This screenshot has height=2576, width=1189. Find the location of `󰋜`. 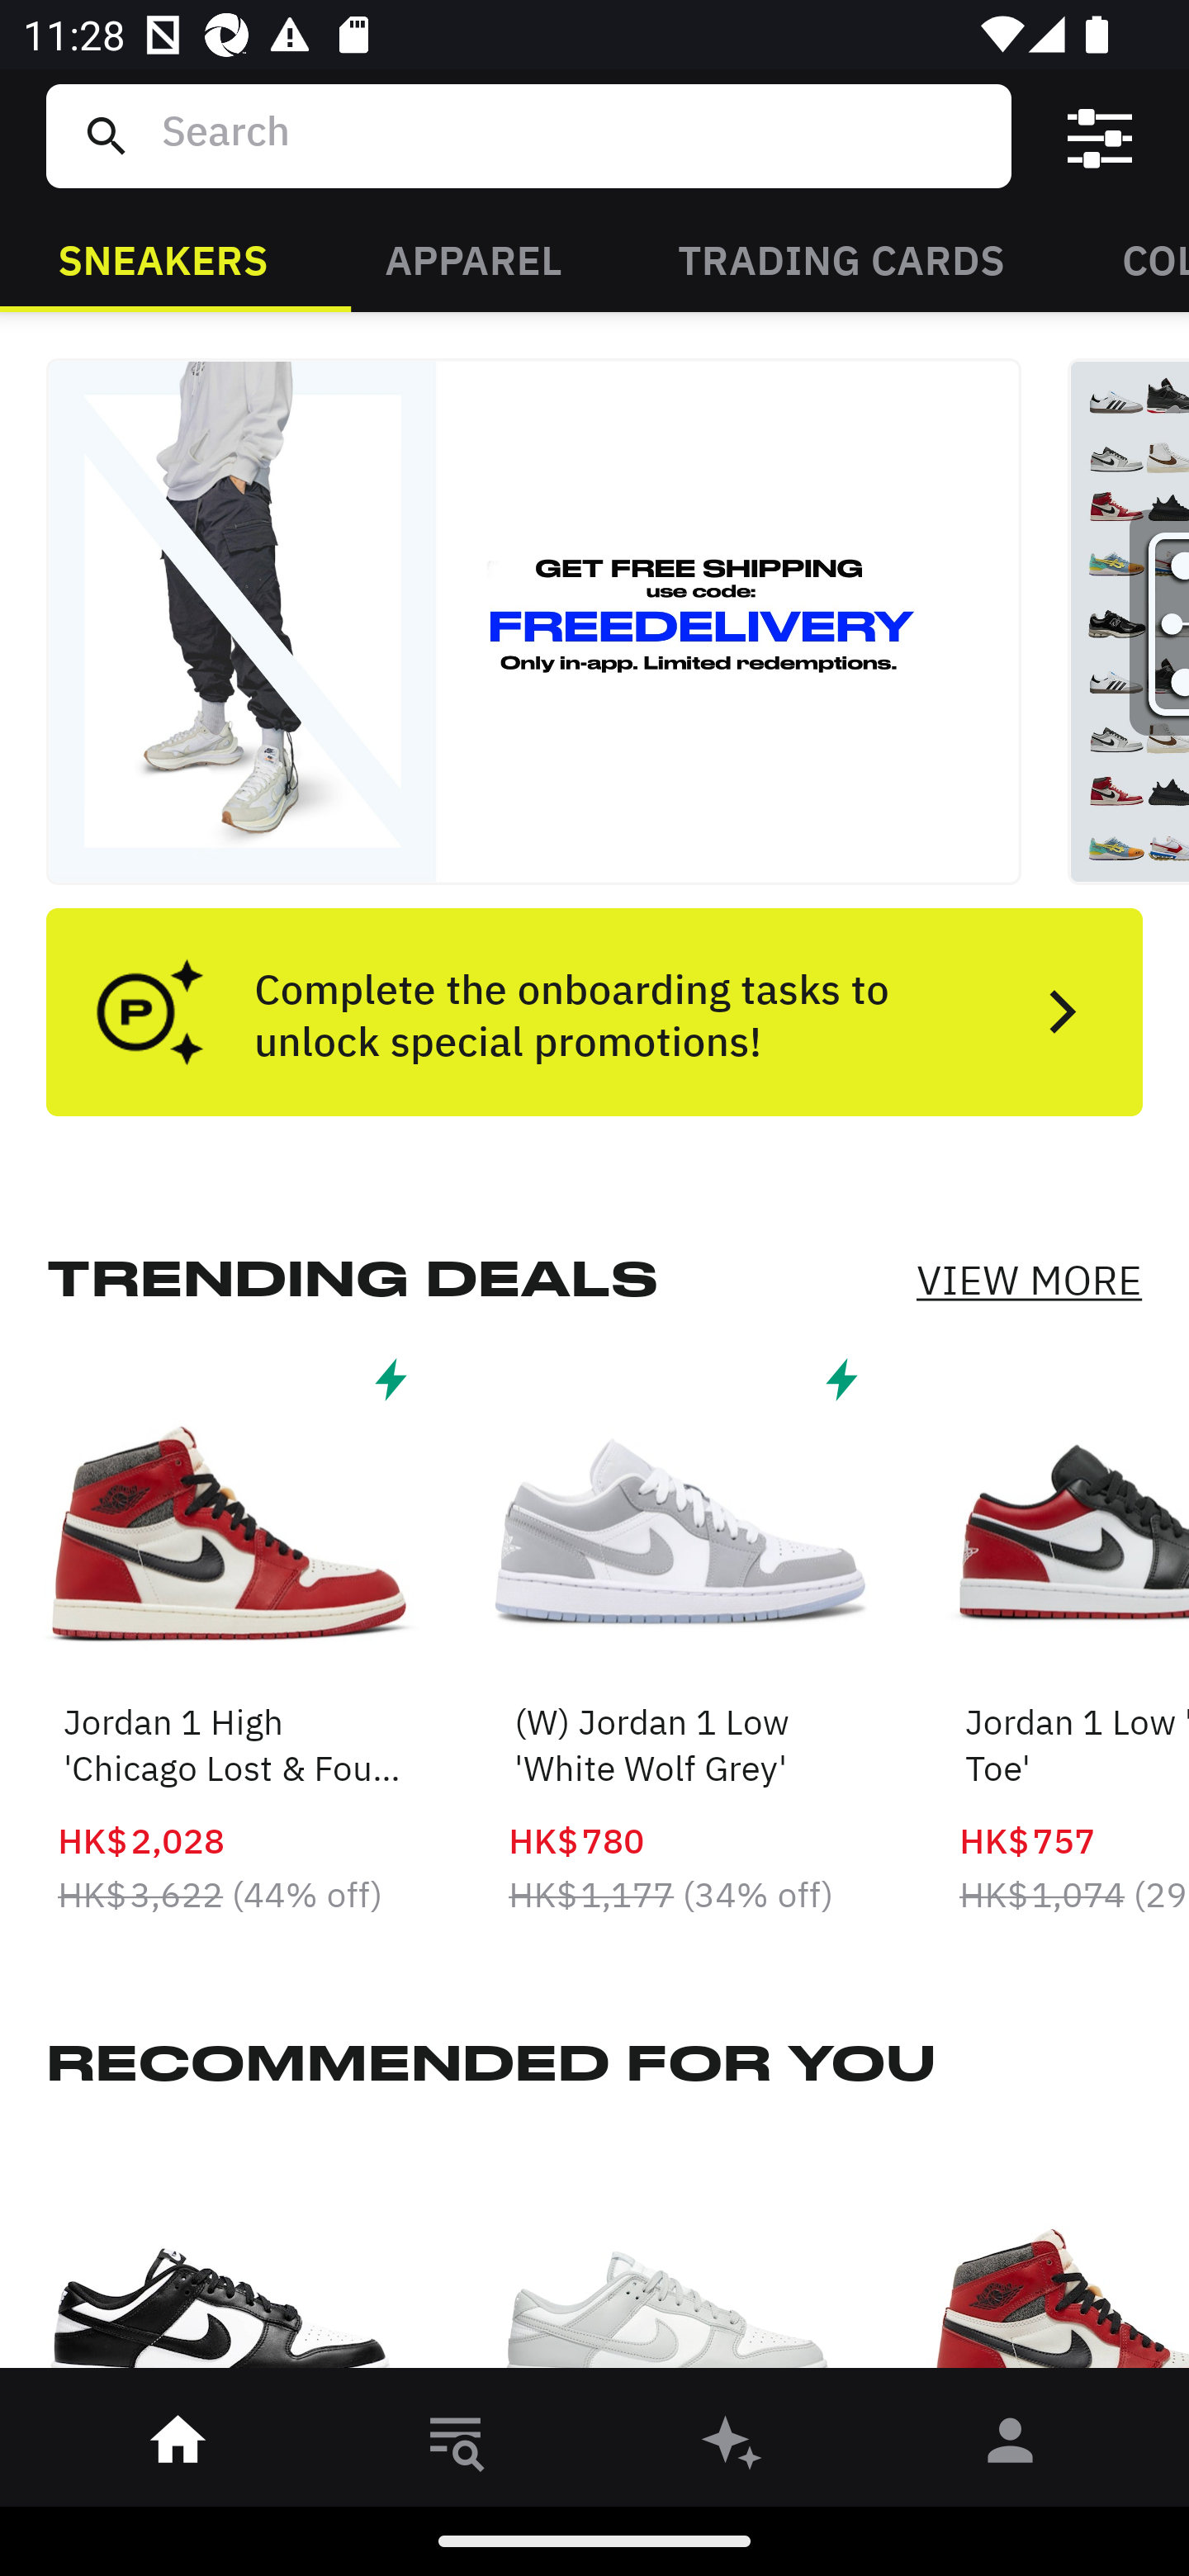

󰋜 is located at coordinates (178, 2446).